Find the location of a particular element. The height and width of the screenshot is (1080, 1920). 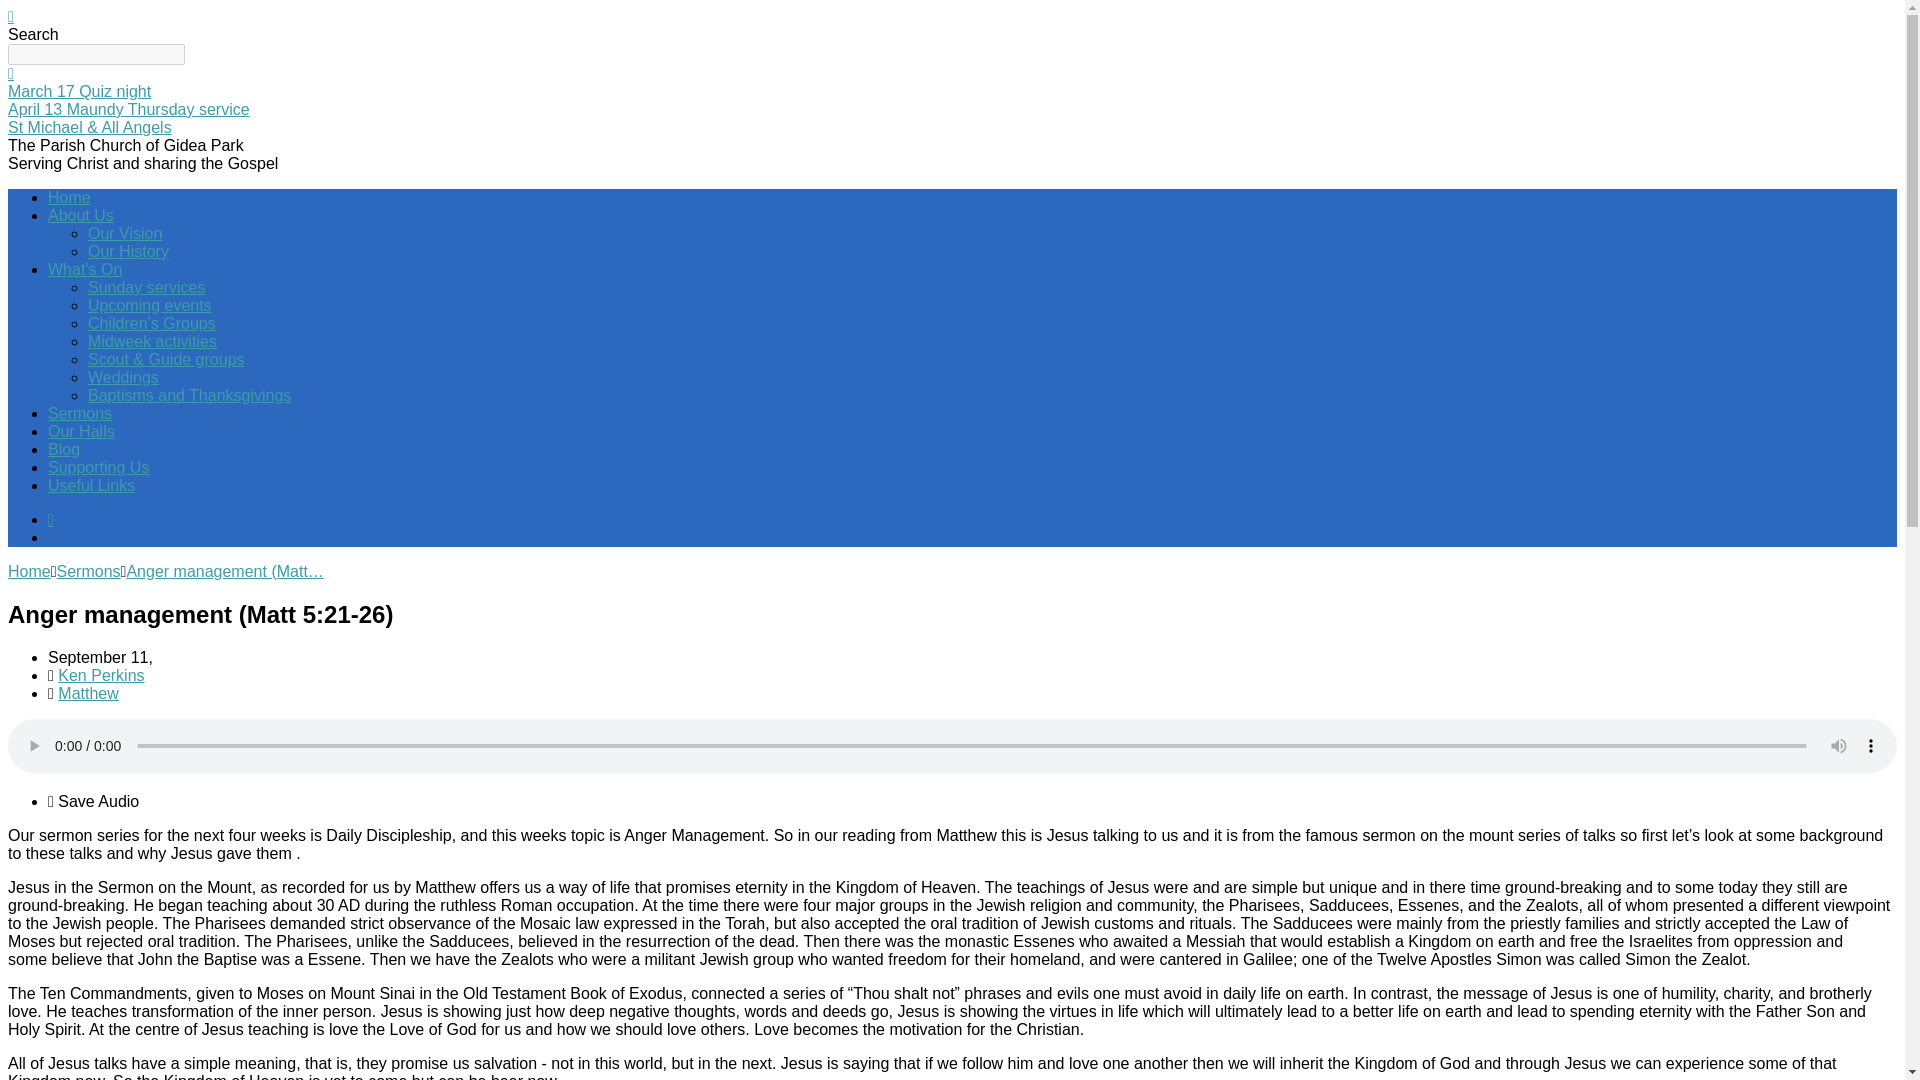

Sunday services is located at coordinates (146, 286).